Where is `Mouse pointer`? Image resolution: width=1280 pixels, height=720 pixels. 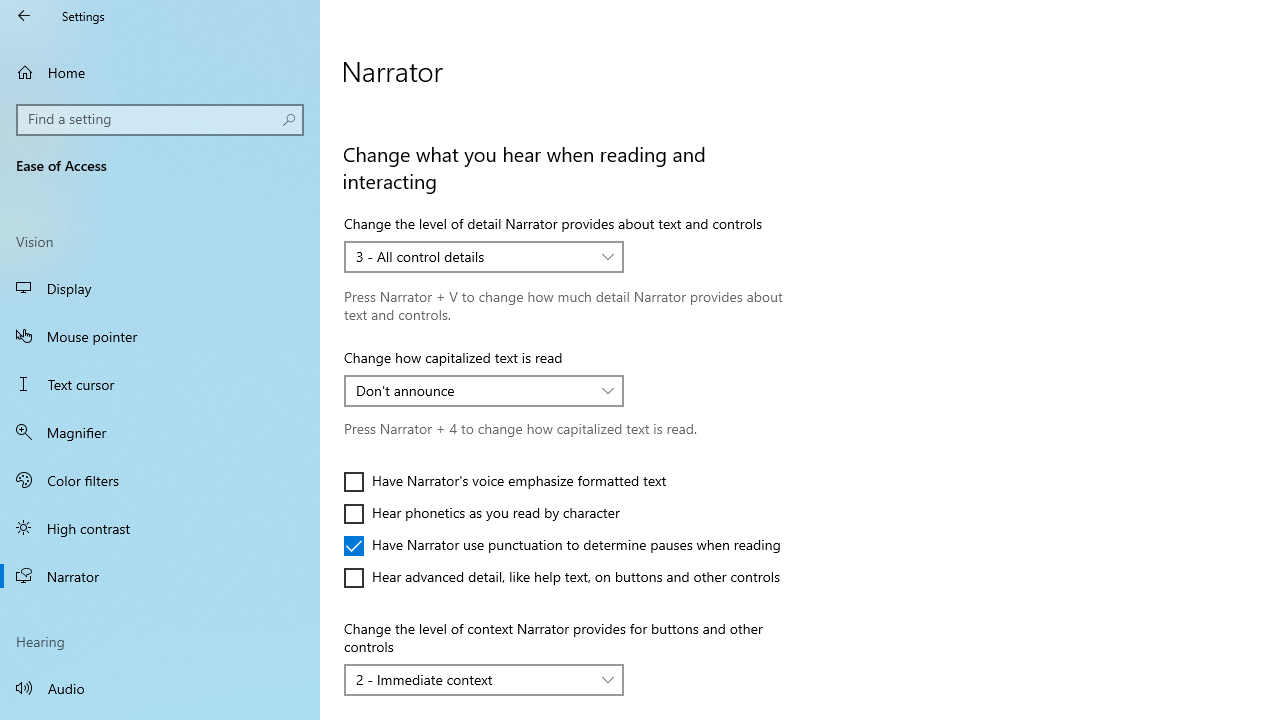 Mouse pointer is located at coordinates (160, 336).